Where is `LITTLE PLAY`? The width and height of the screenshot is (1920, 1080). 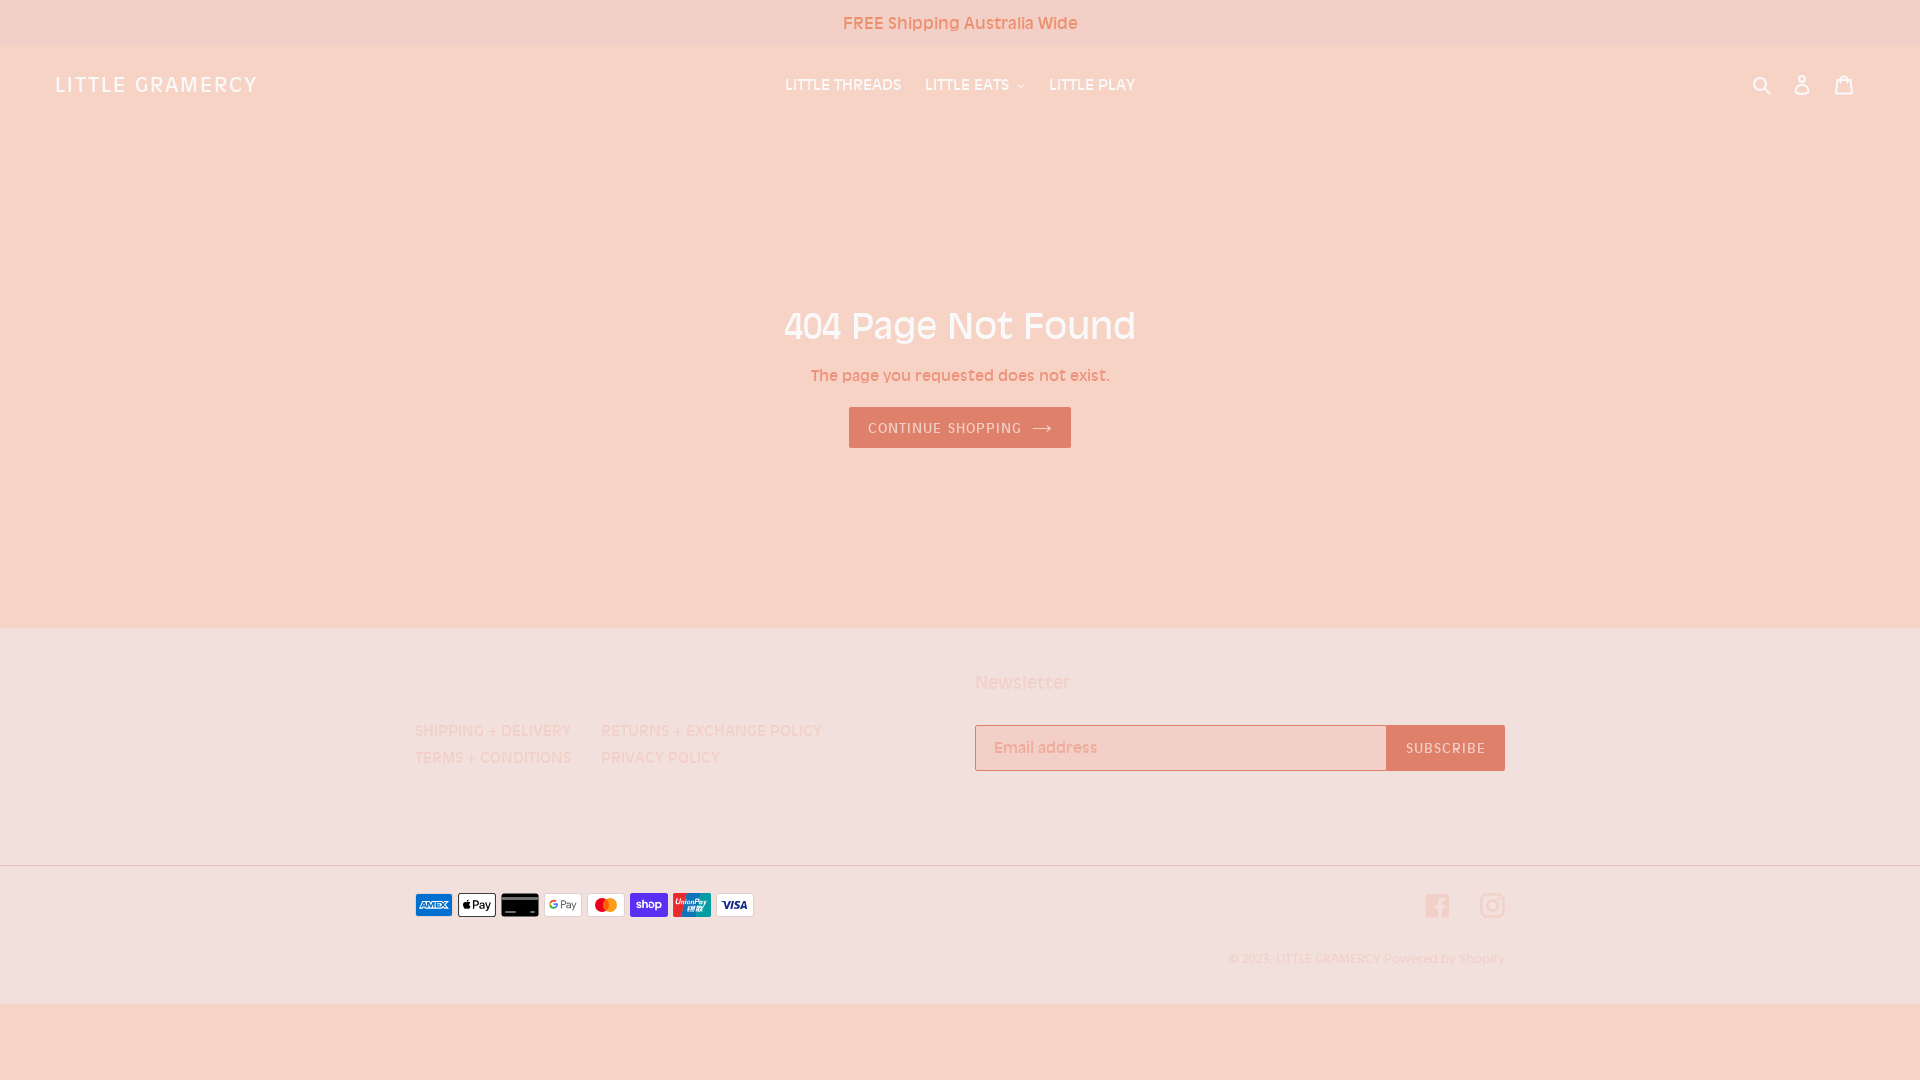
LITTLE PLAY is located at coordinates (1092, 86).